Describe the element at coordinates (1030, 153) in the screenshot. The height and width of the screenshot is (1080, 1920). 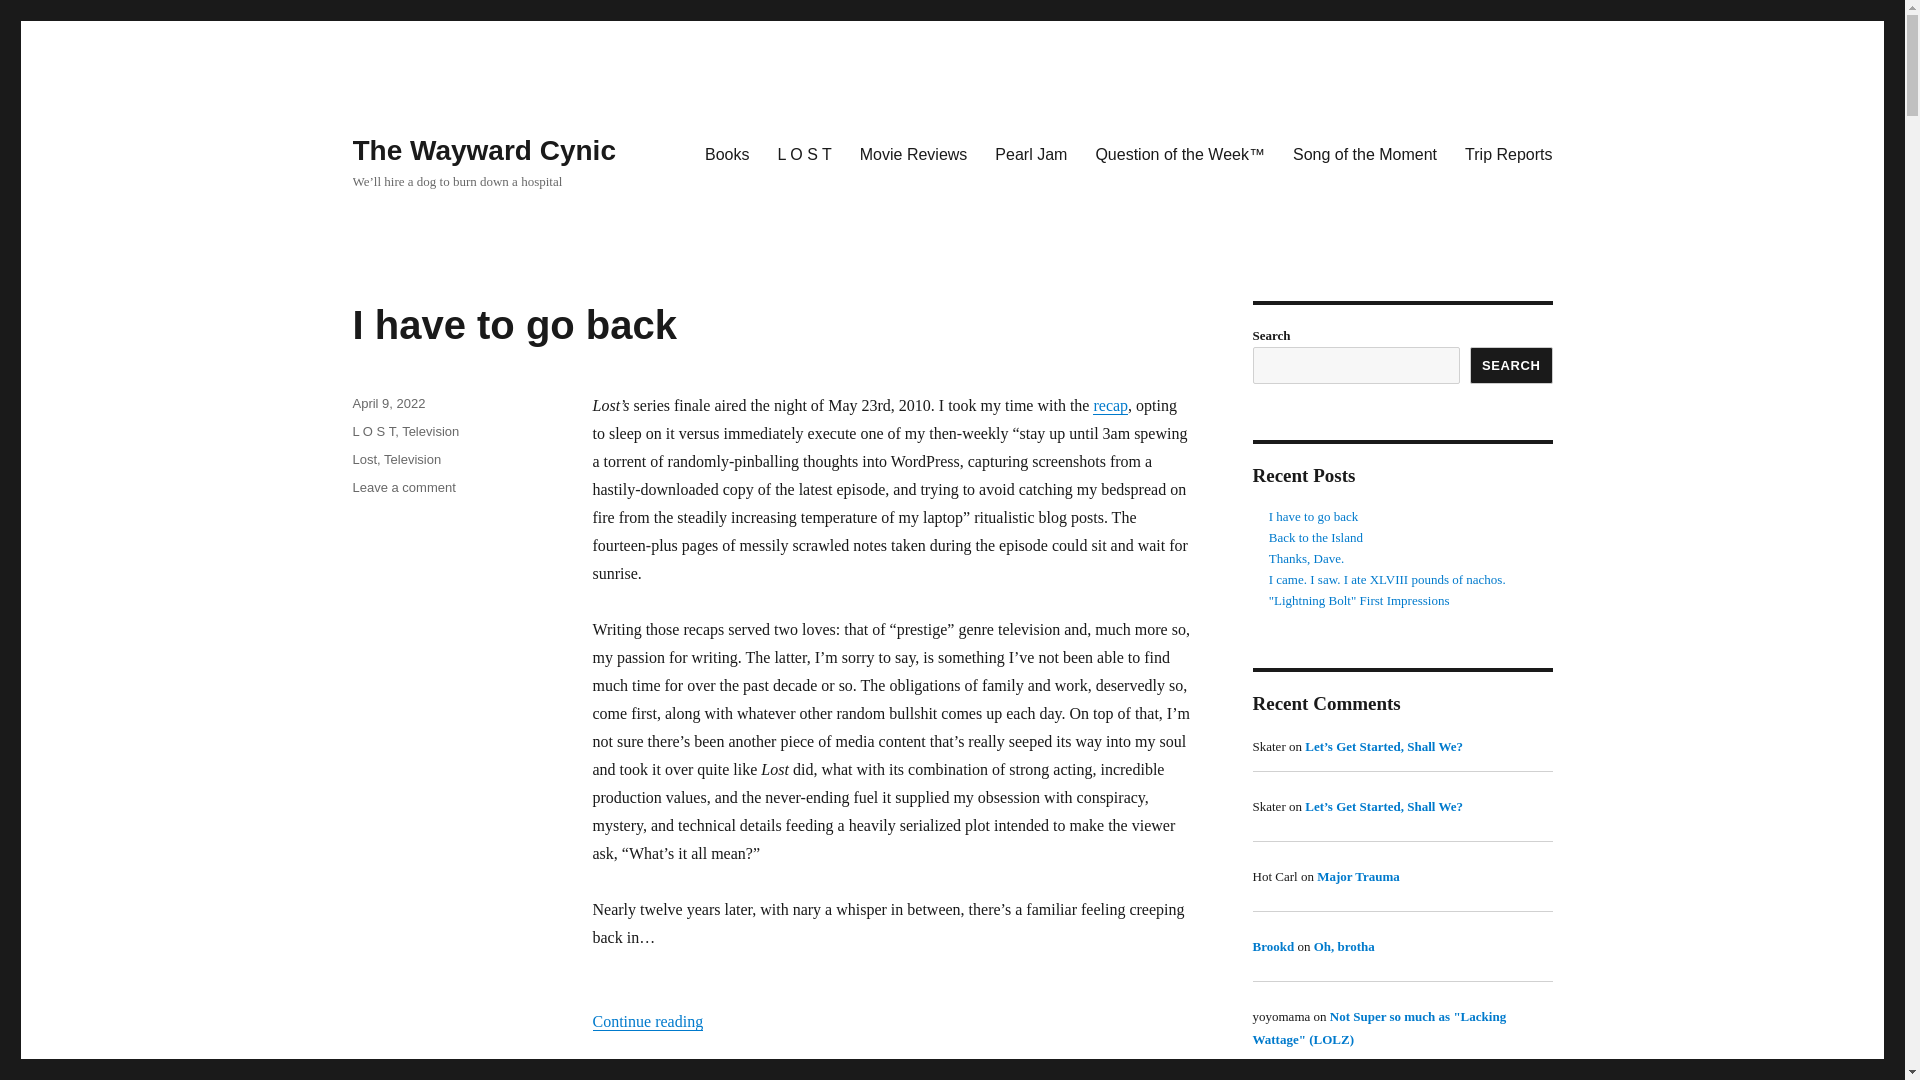
I see `Trip Reports` at that location.